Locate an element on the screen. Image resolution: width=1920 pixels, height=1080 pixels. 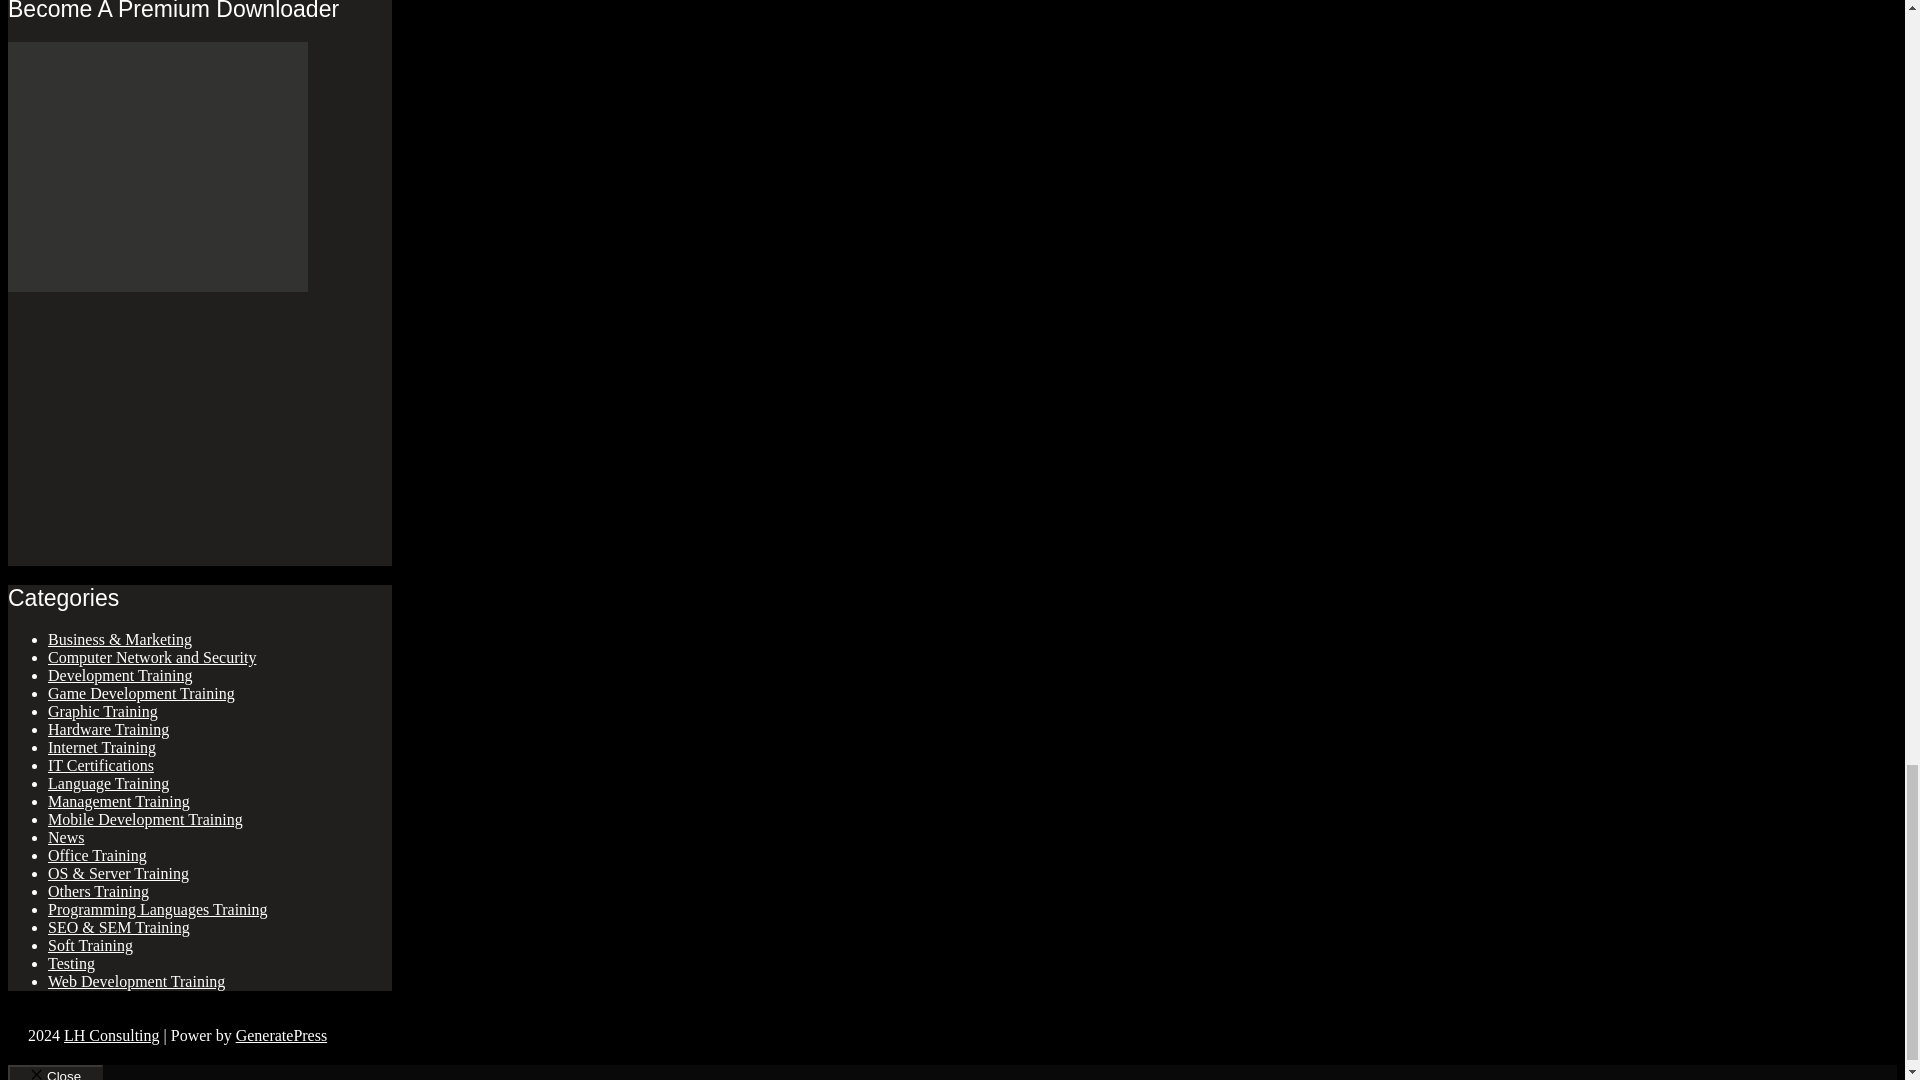
Language Training is located at coordinates (108, 783).